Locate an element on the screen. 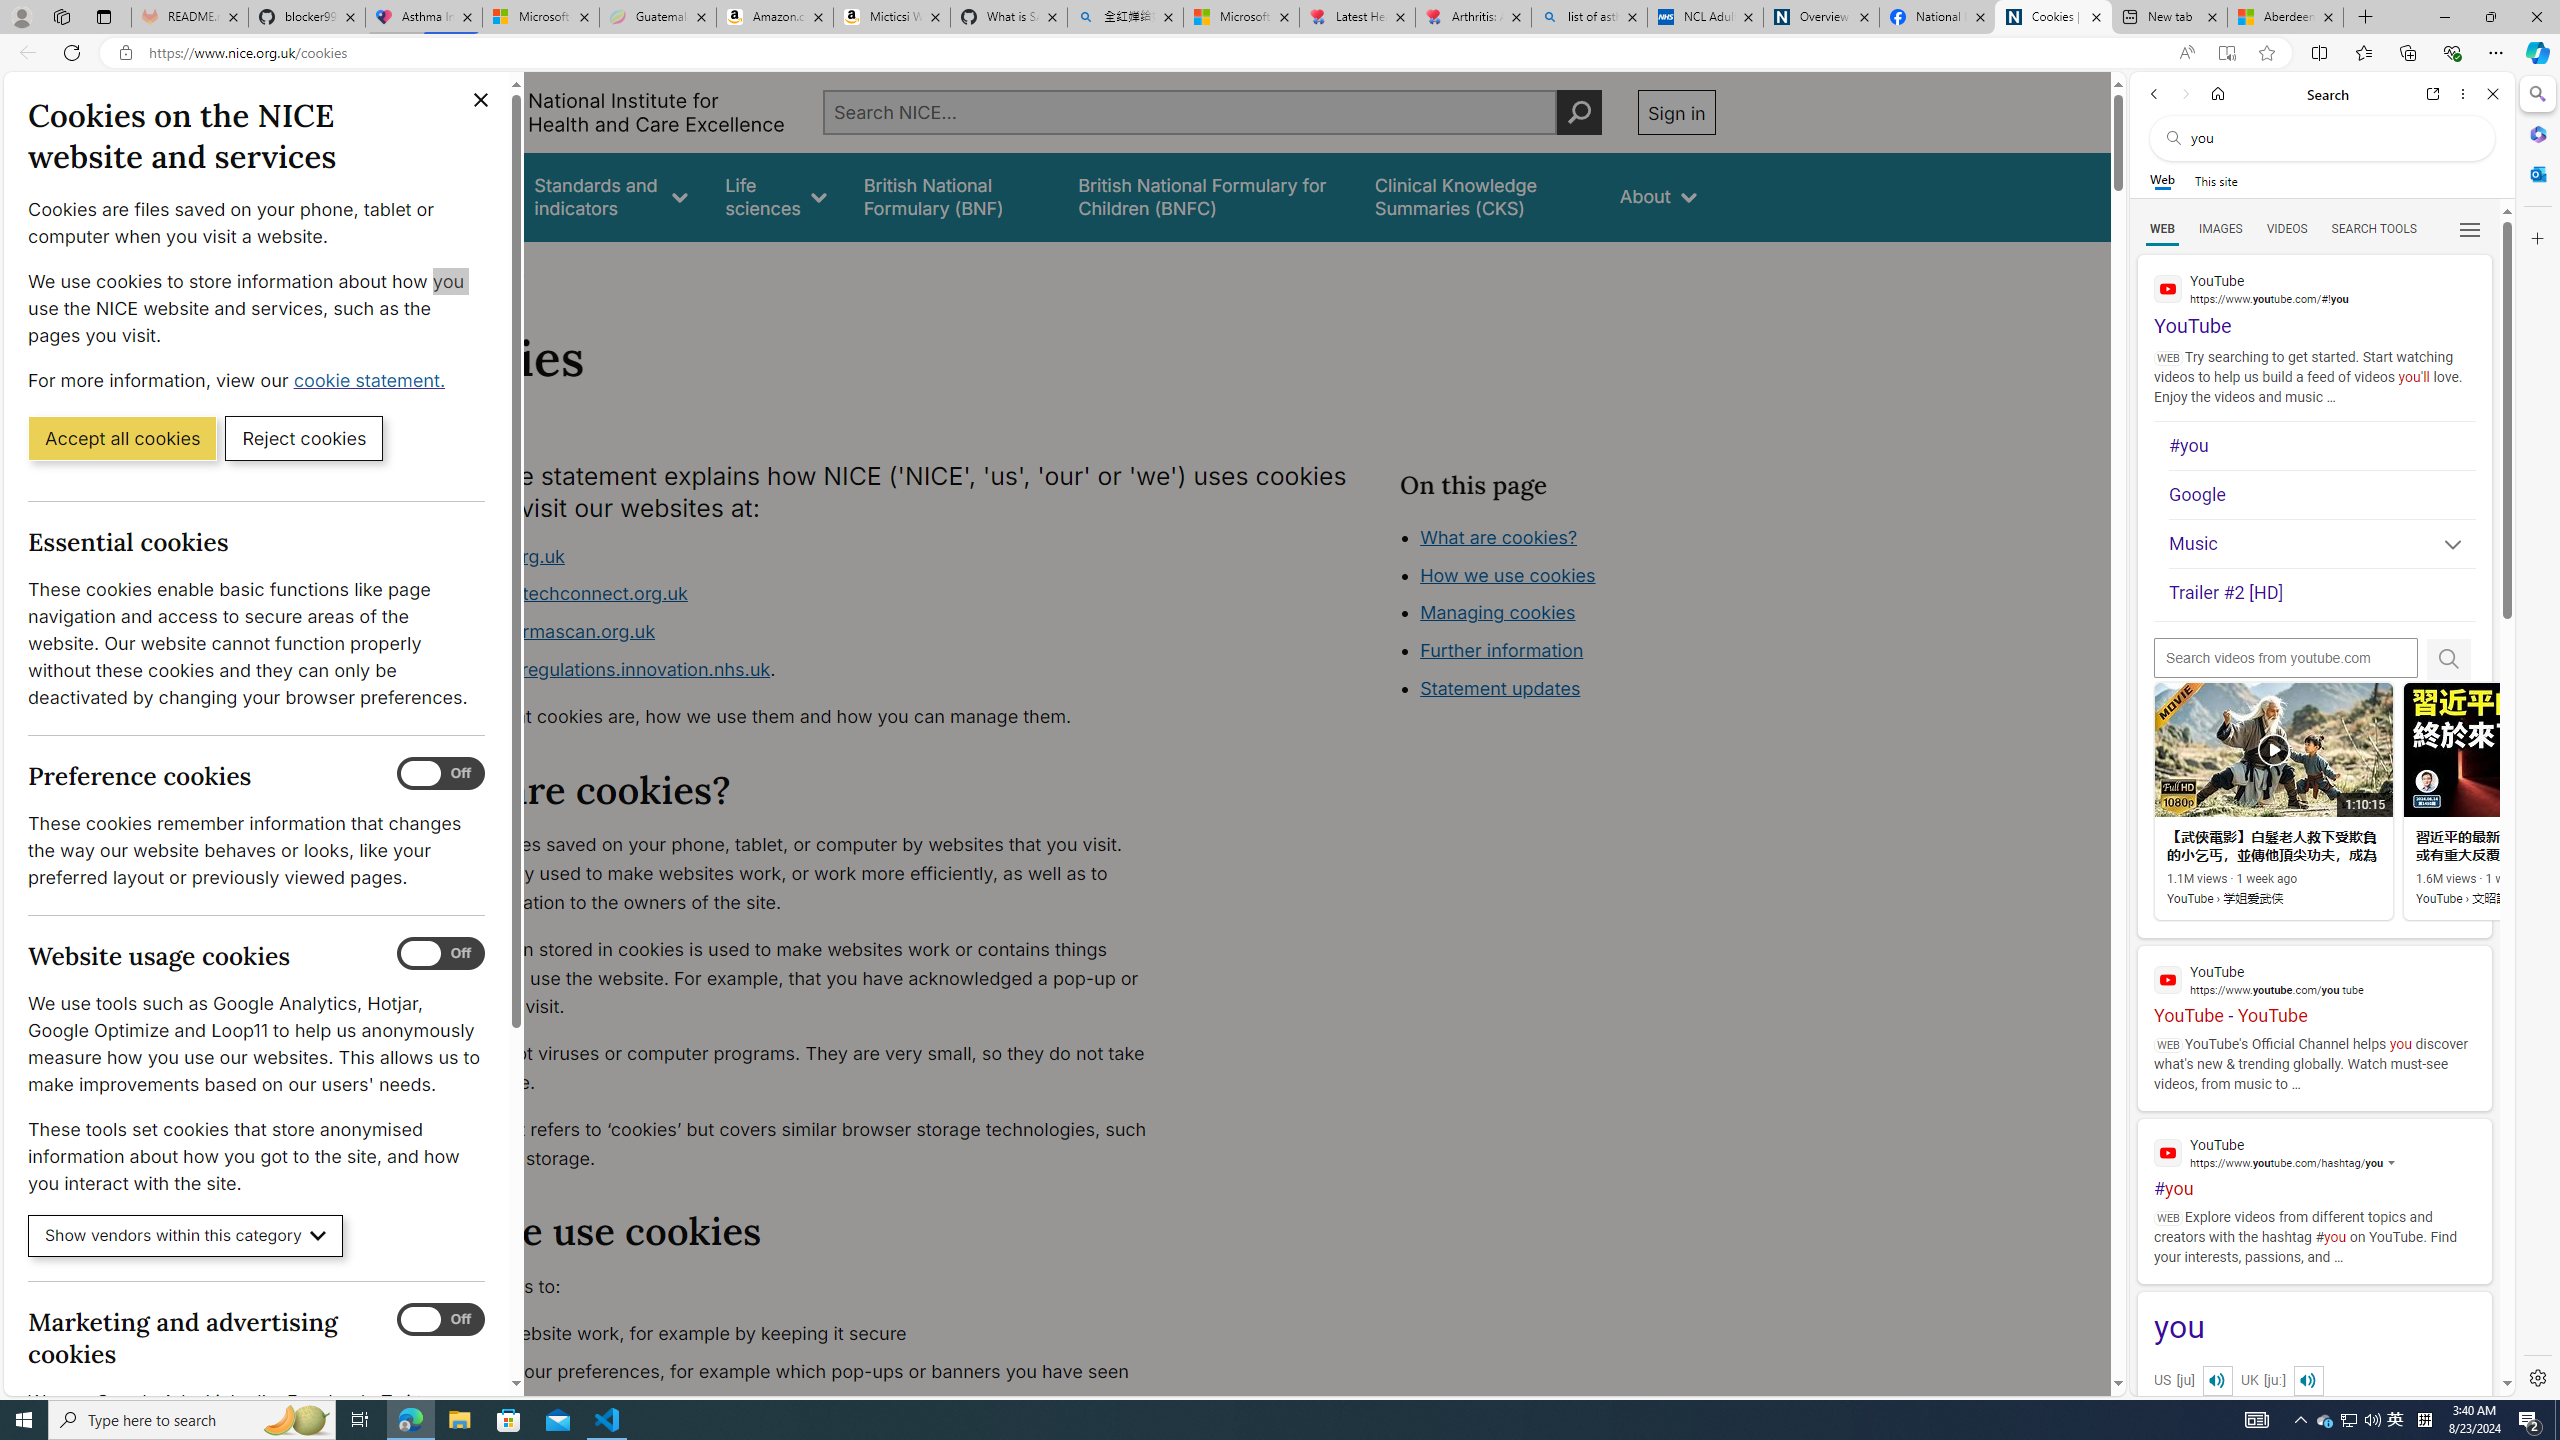 This screenshot has height=1440, width=2560. Accept all cookies is located at coordinates (122, 437).